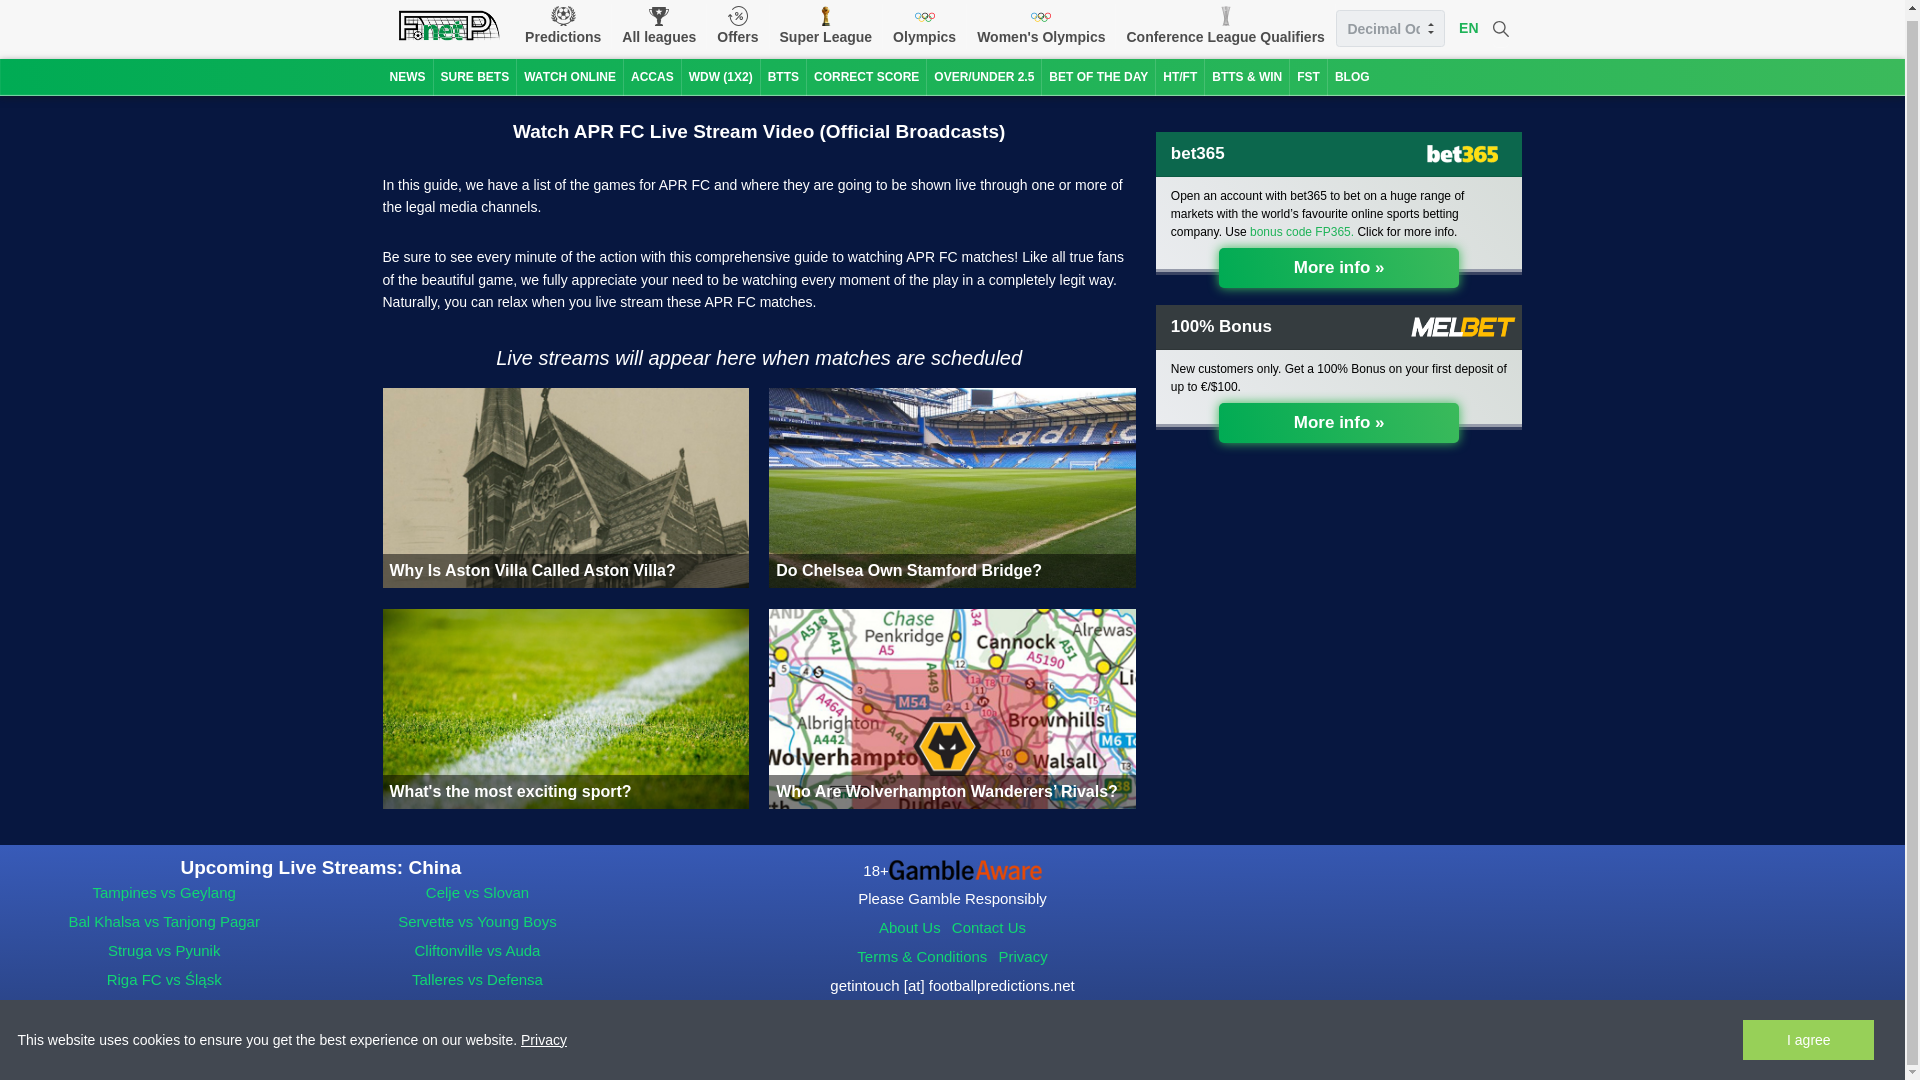  What do you see at coordinates (924, 26) in the screenshot?
I see `Olympics` at bounding box center [924, 26].